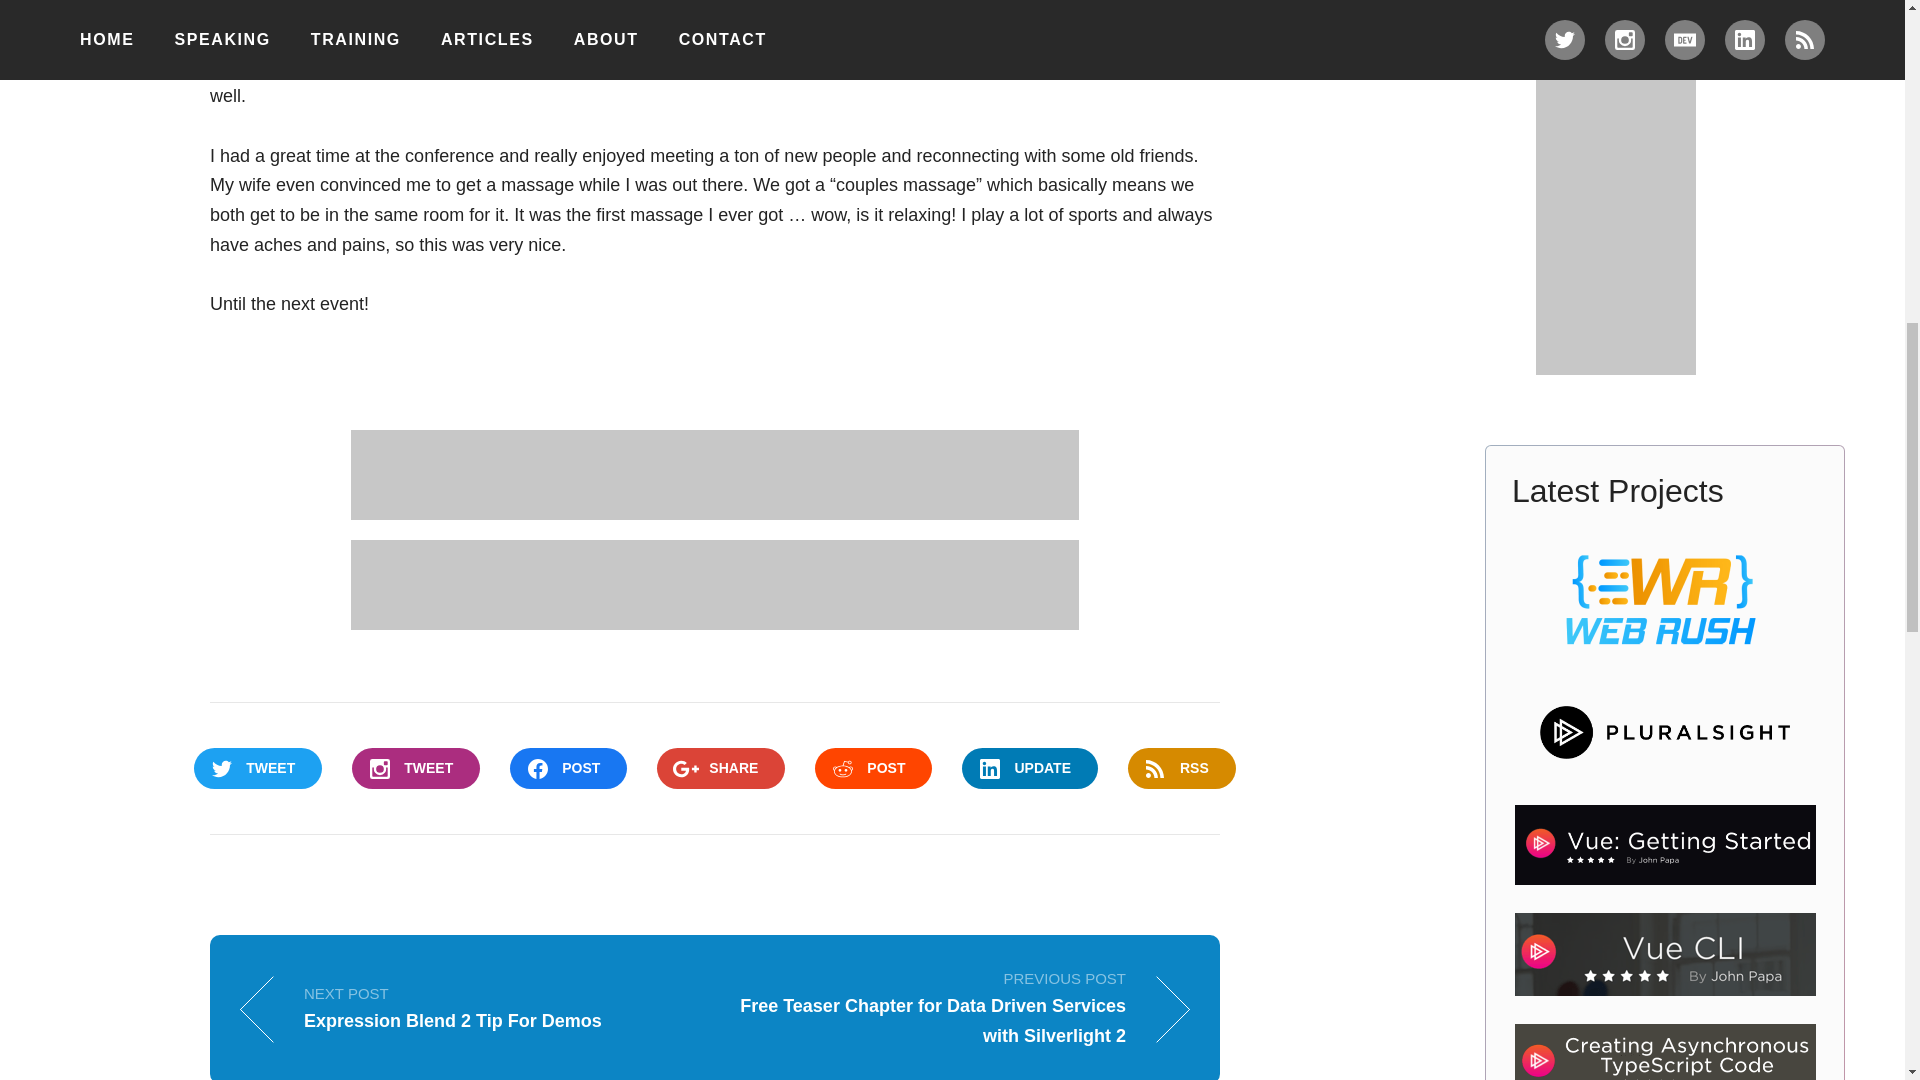  I want to click on TWEET, so click(720, 768).